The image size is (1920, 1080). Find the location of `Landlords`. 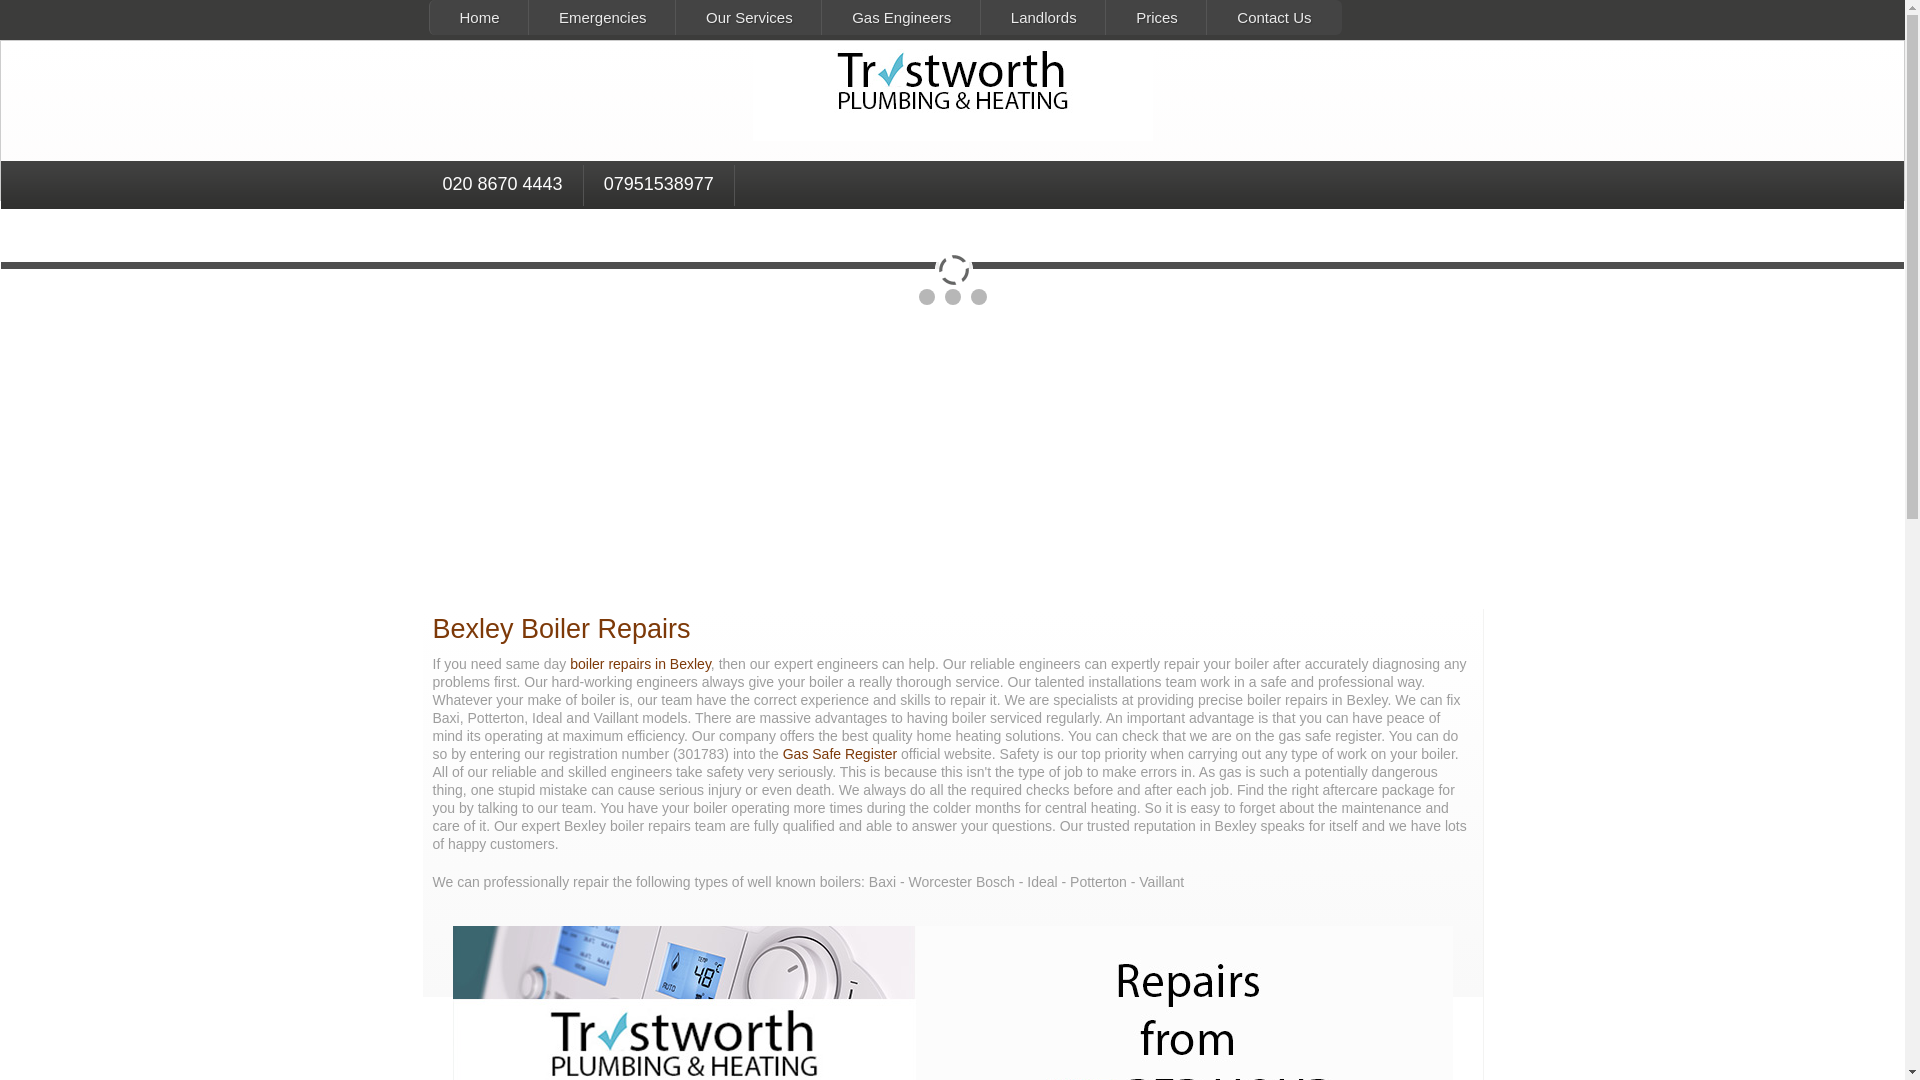

Landlords is located at coordinates (1043, 17).